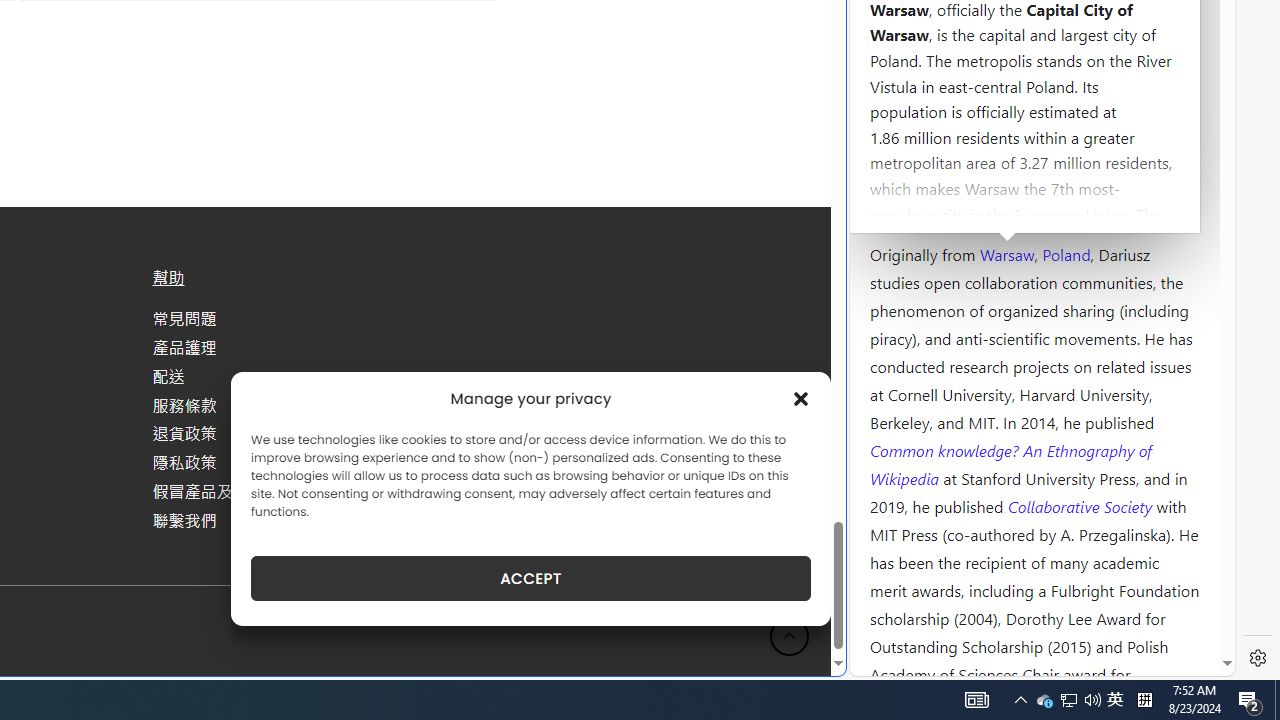 The width and height of the screenshot is (1280, 720). I want to click on Class: cmplz-close, so click(801, 398).